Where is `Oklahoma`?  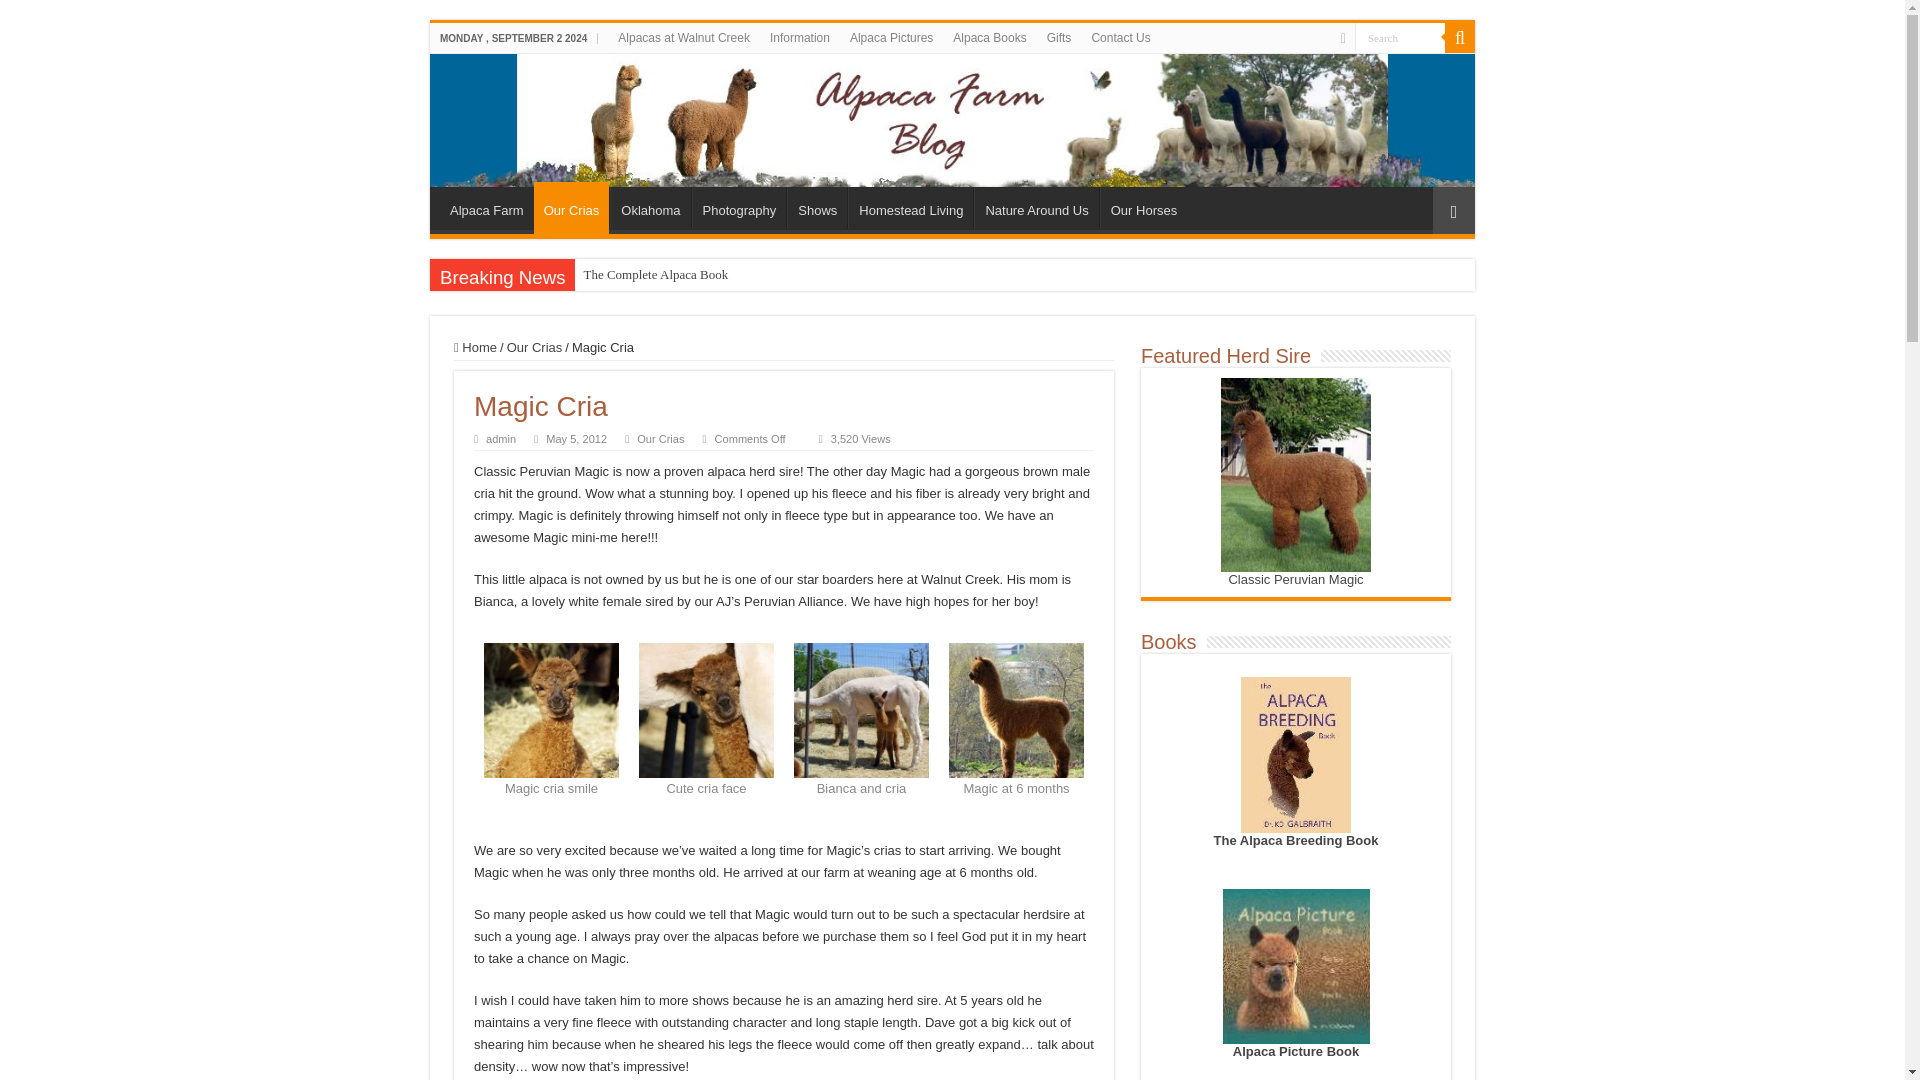 Oklahoma is located at coordinates (650, 207).